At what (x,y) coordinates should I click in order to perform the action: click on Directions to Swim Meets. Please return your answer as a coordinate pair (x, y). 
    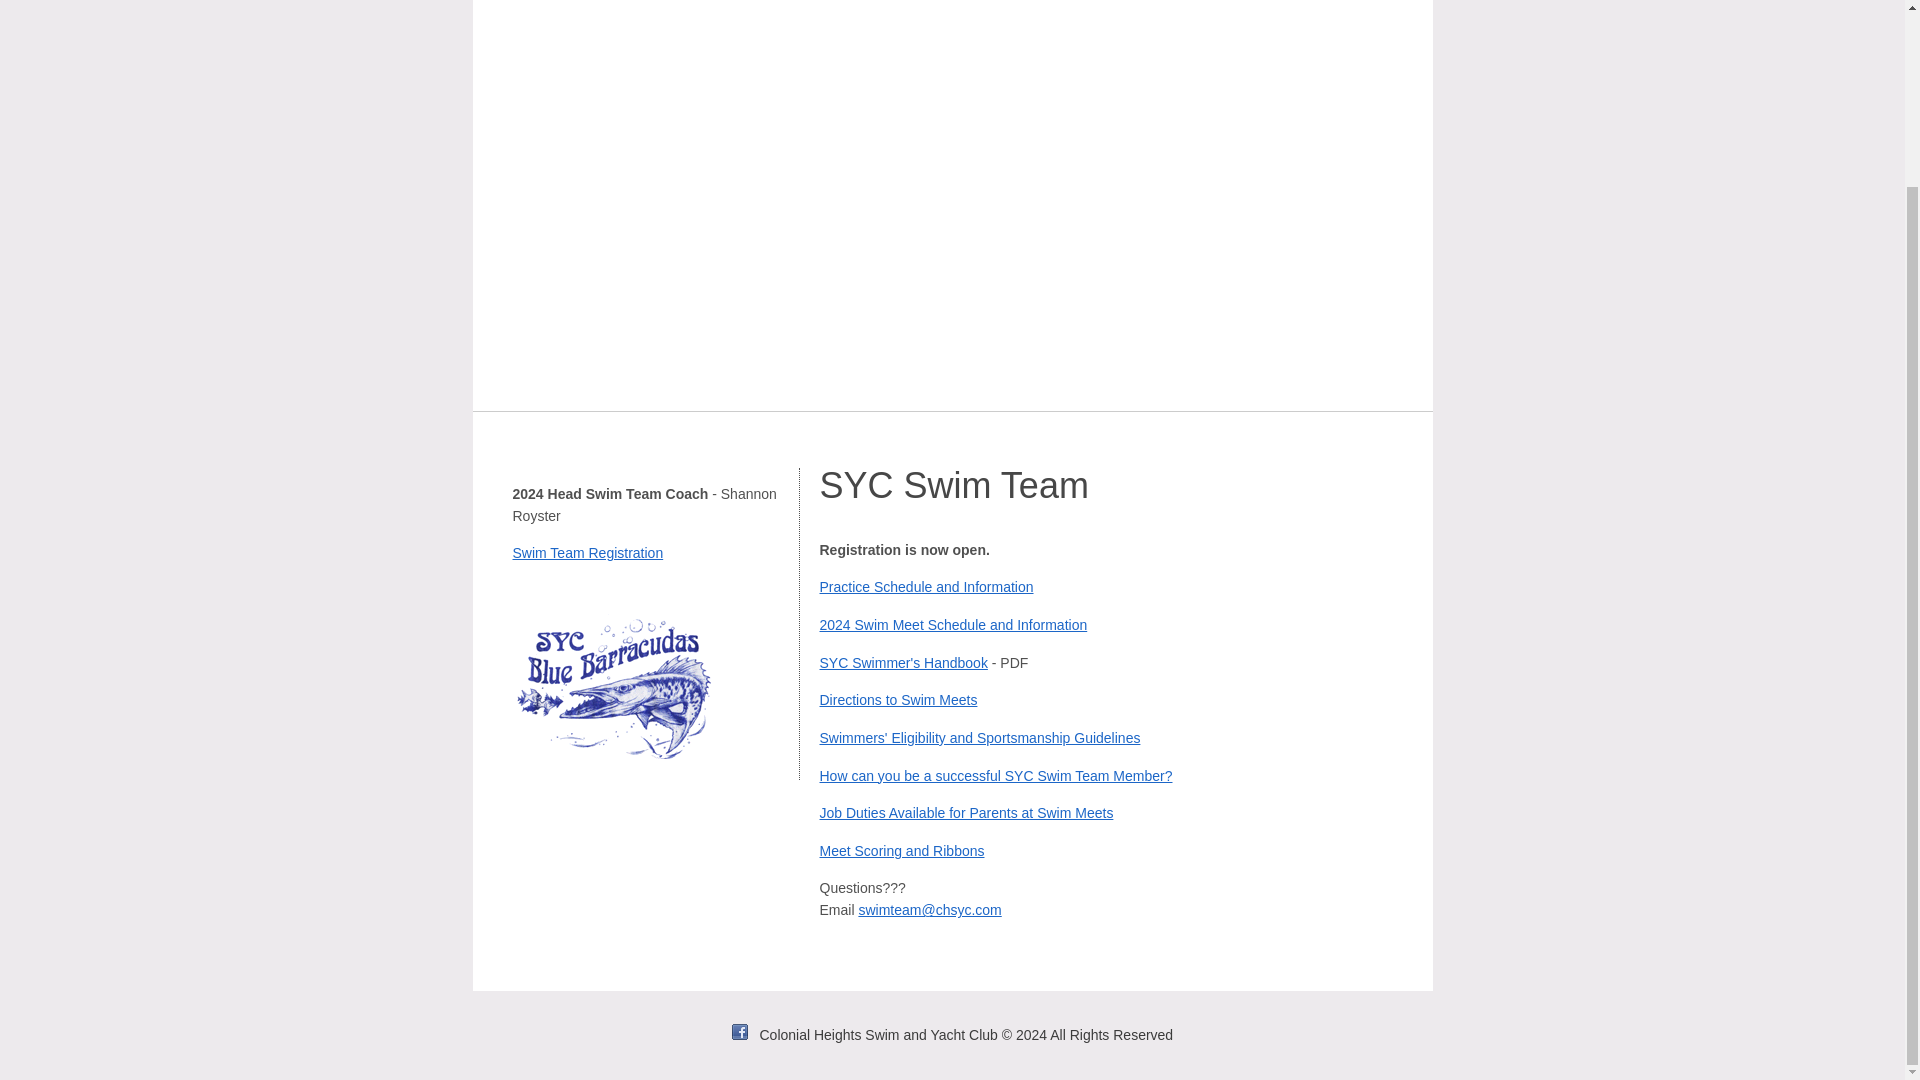
    Looking at the image, I should click on (898, 700).